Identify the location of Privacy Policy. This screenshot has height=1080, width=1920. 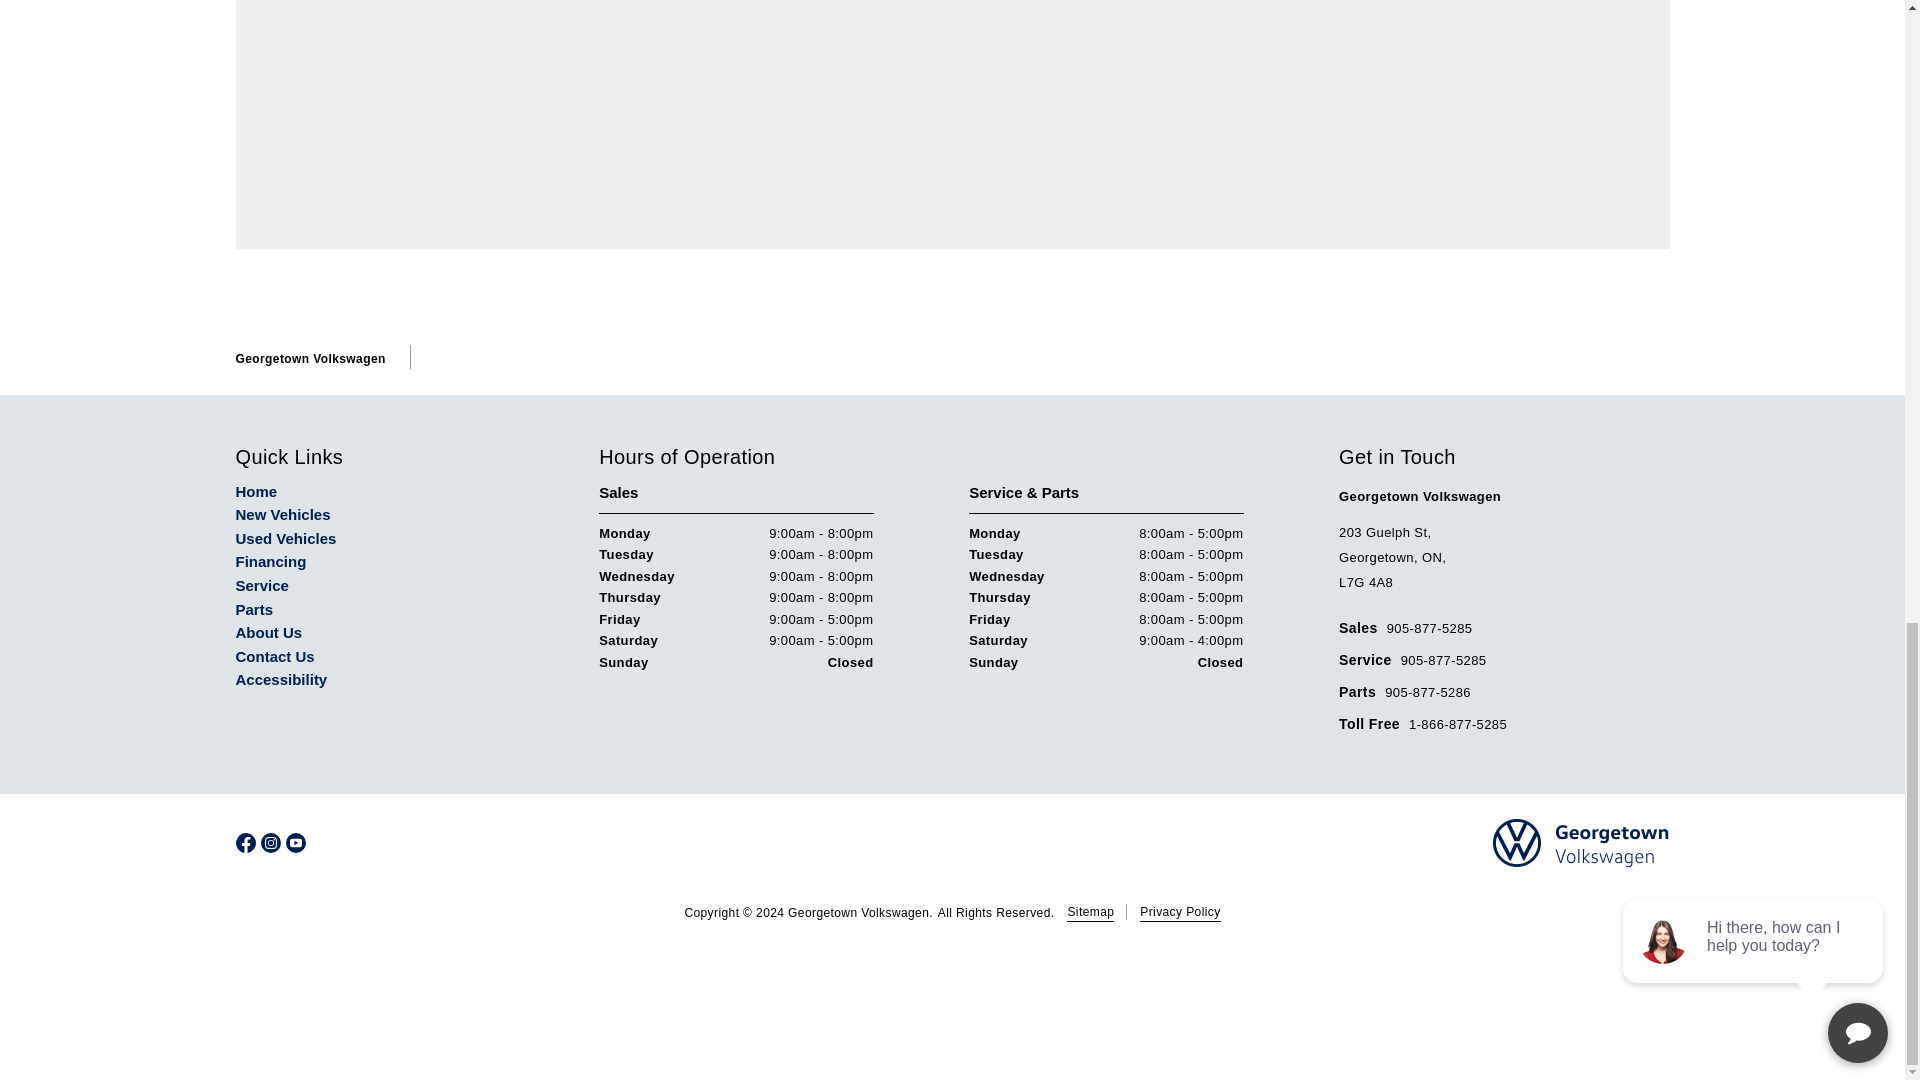
(1180, 912).